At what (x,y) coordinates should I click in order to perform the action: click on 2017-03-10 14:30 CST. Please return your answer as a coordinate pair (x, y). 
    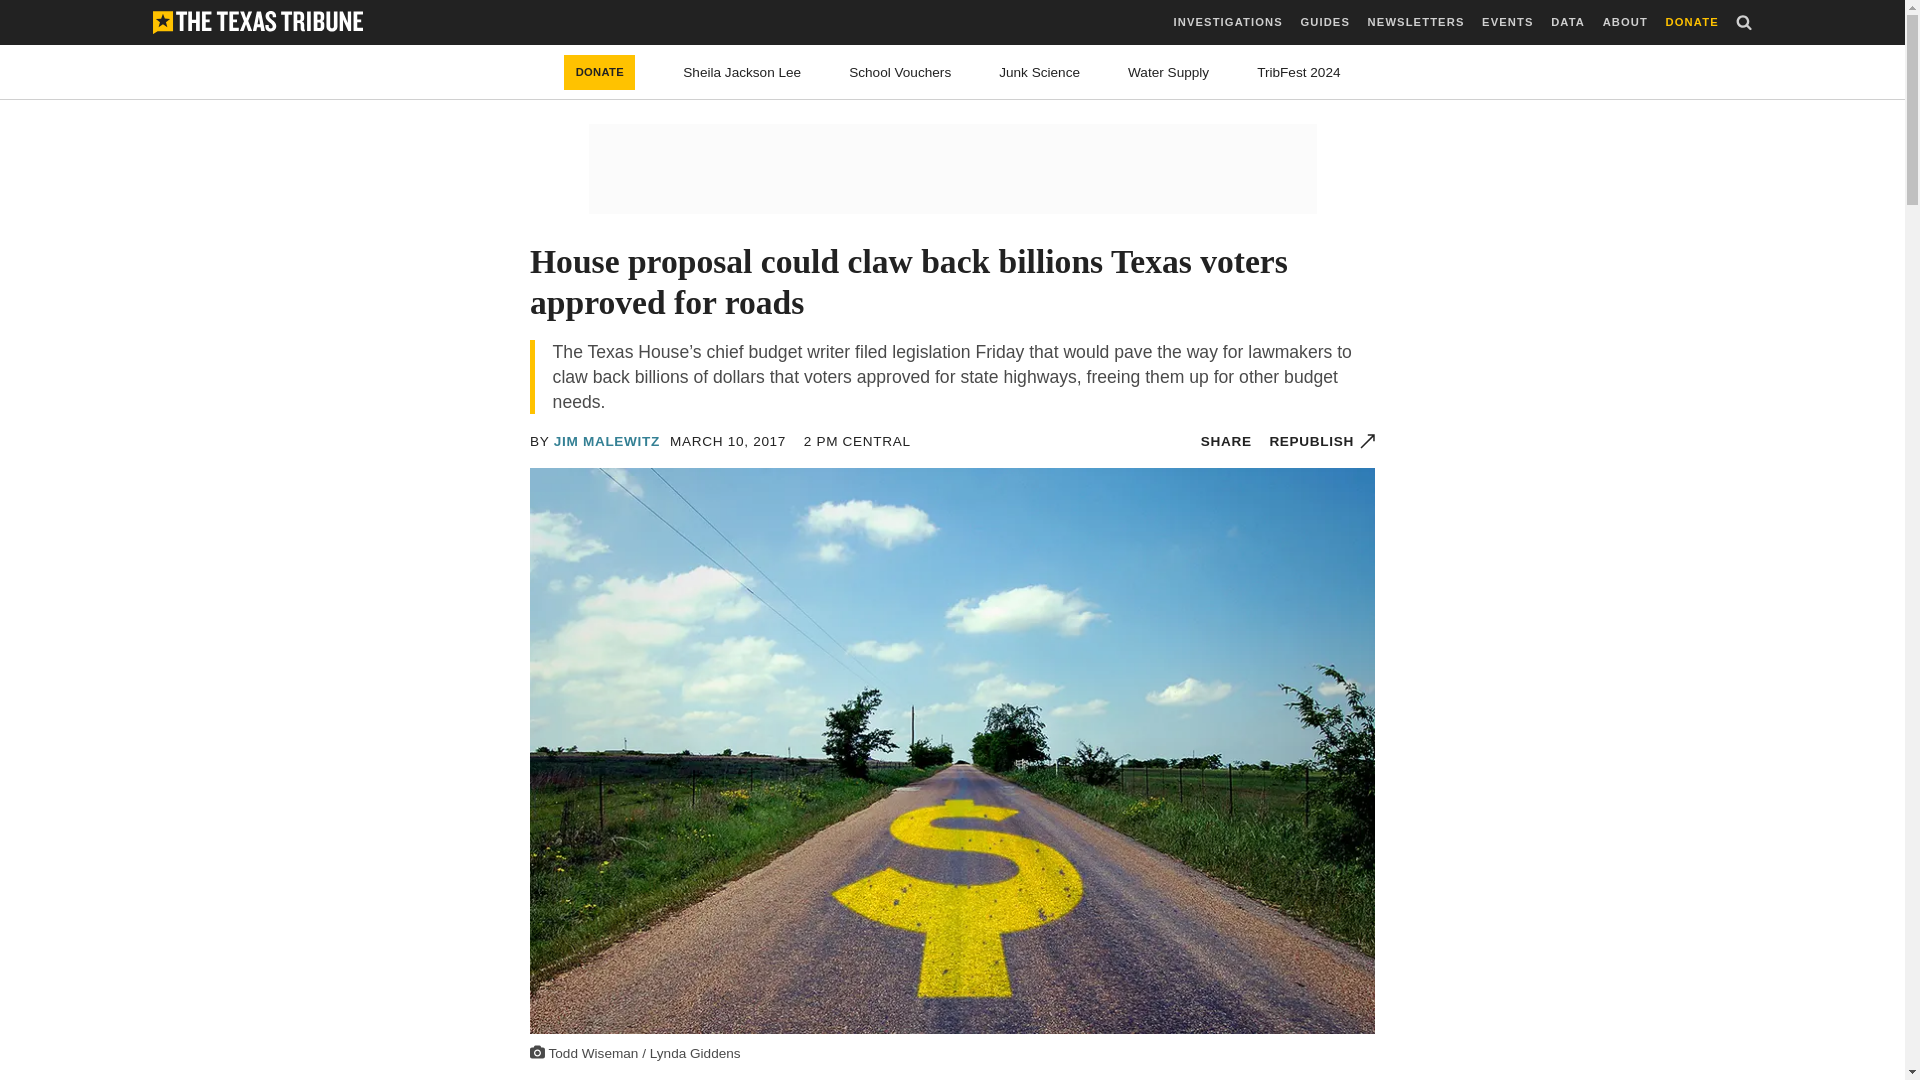
    Looking at the image, I should click on (728, 442).